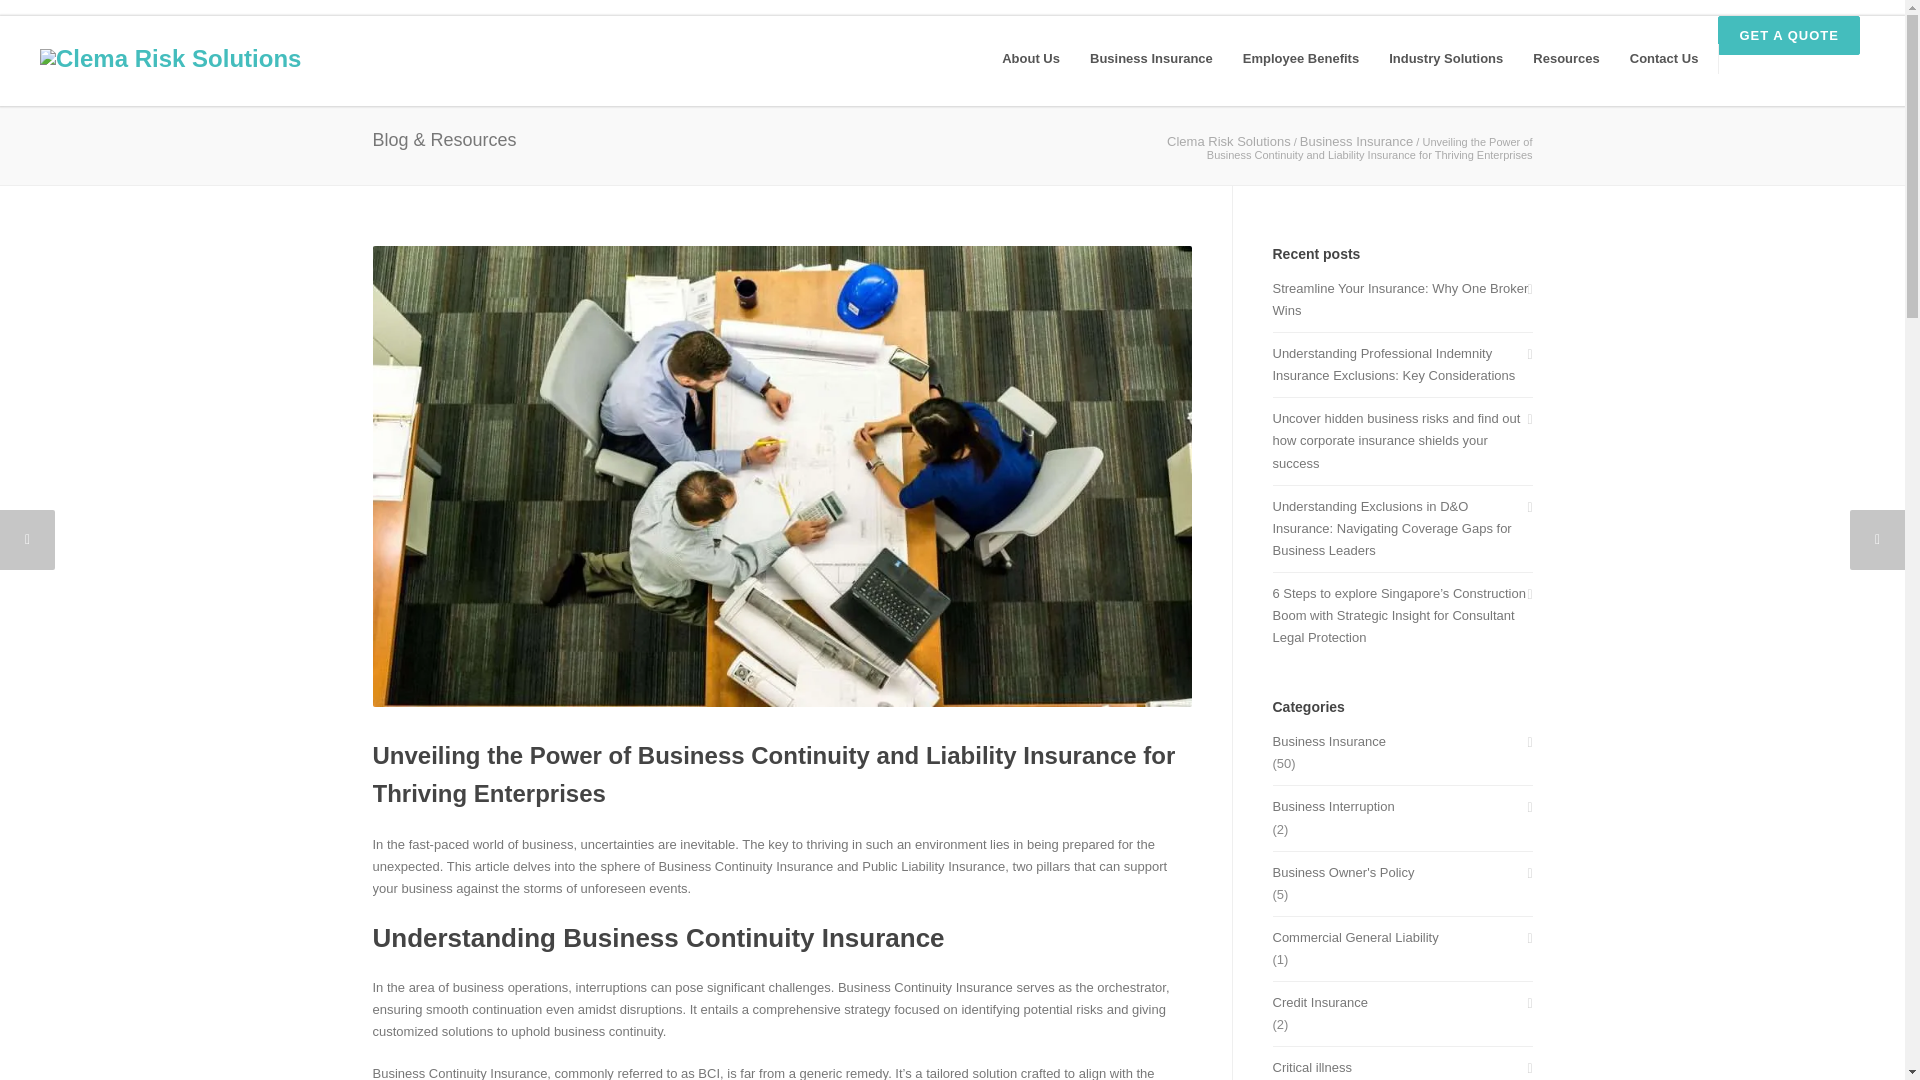 This screenshot has height=1080, width=1920. I want to click on GET A QUOTE, so click(1789, 36).